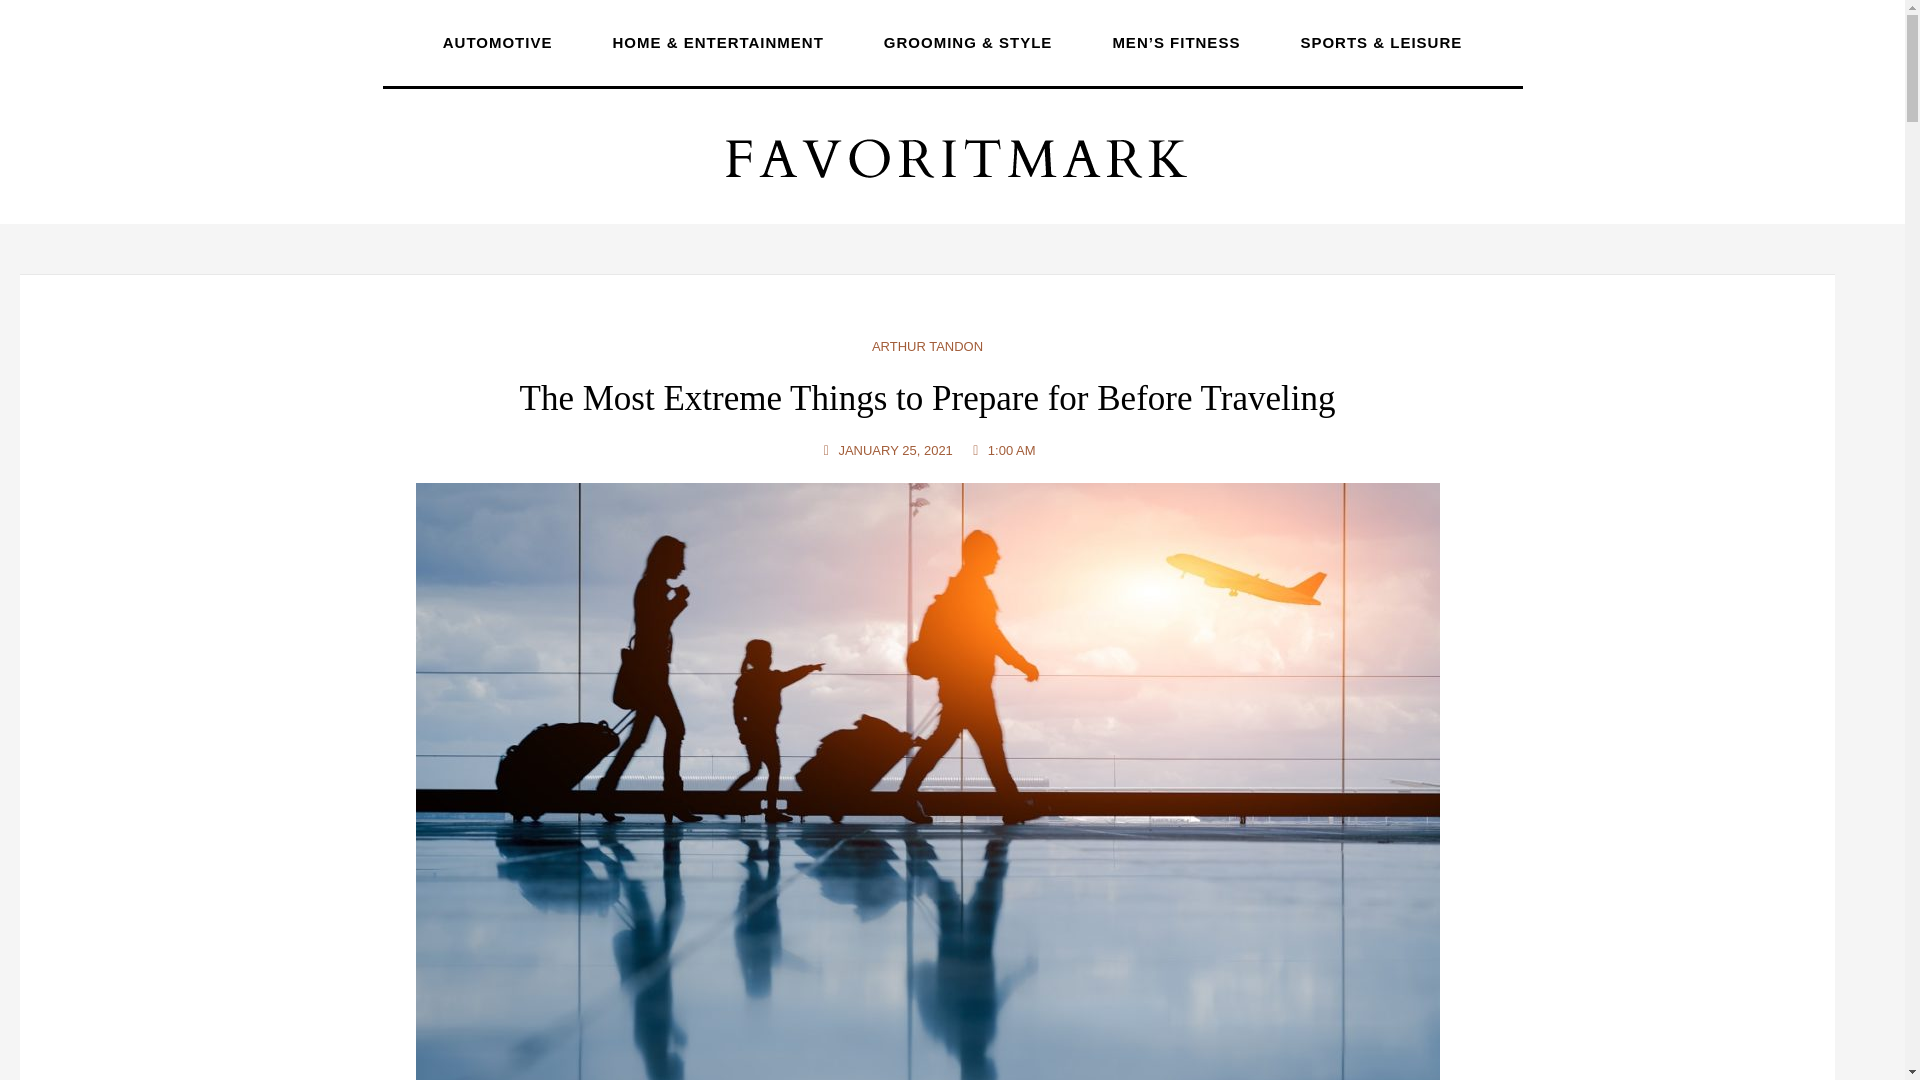 Image resolution: width=1920 pixels, height=1080 pixels. I want to click on JANUARY 25, 2021, so click(886, 450).